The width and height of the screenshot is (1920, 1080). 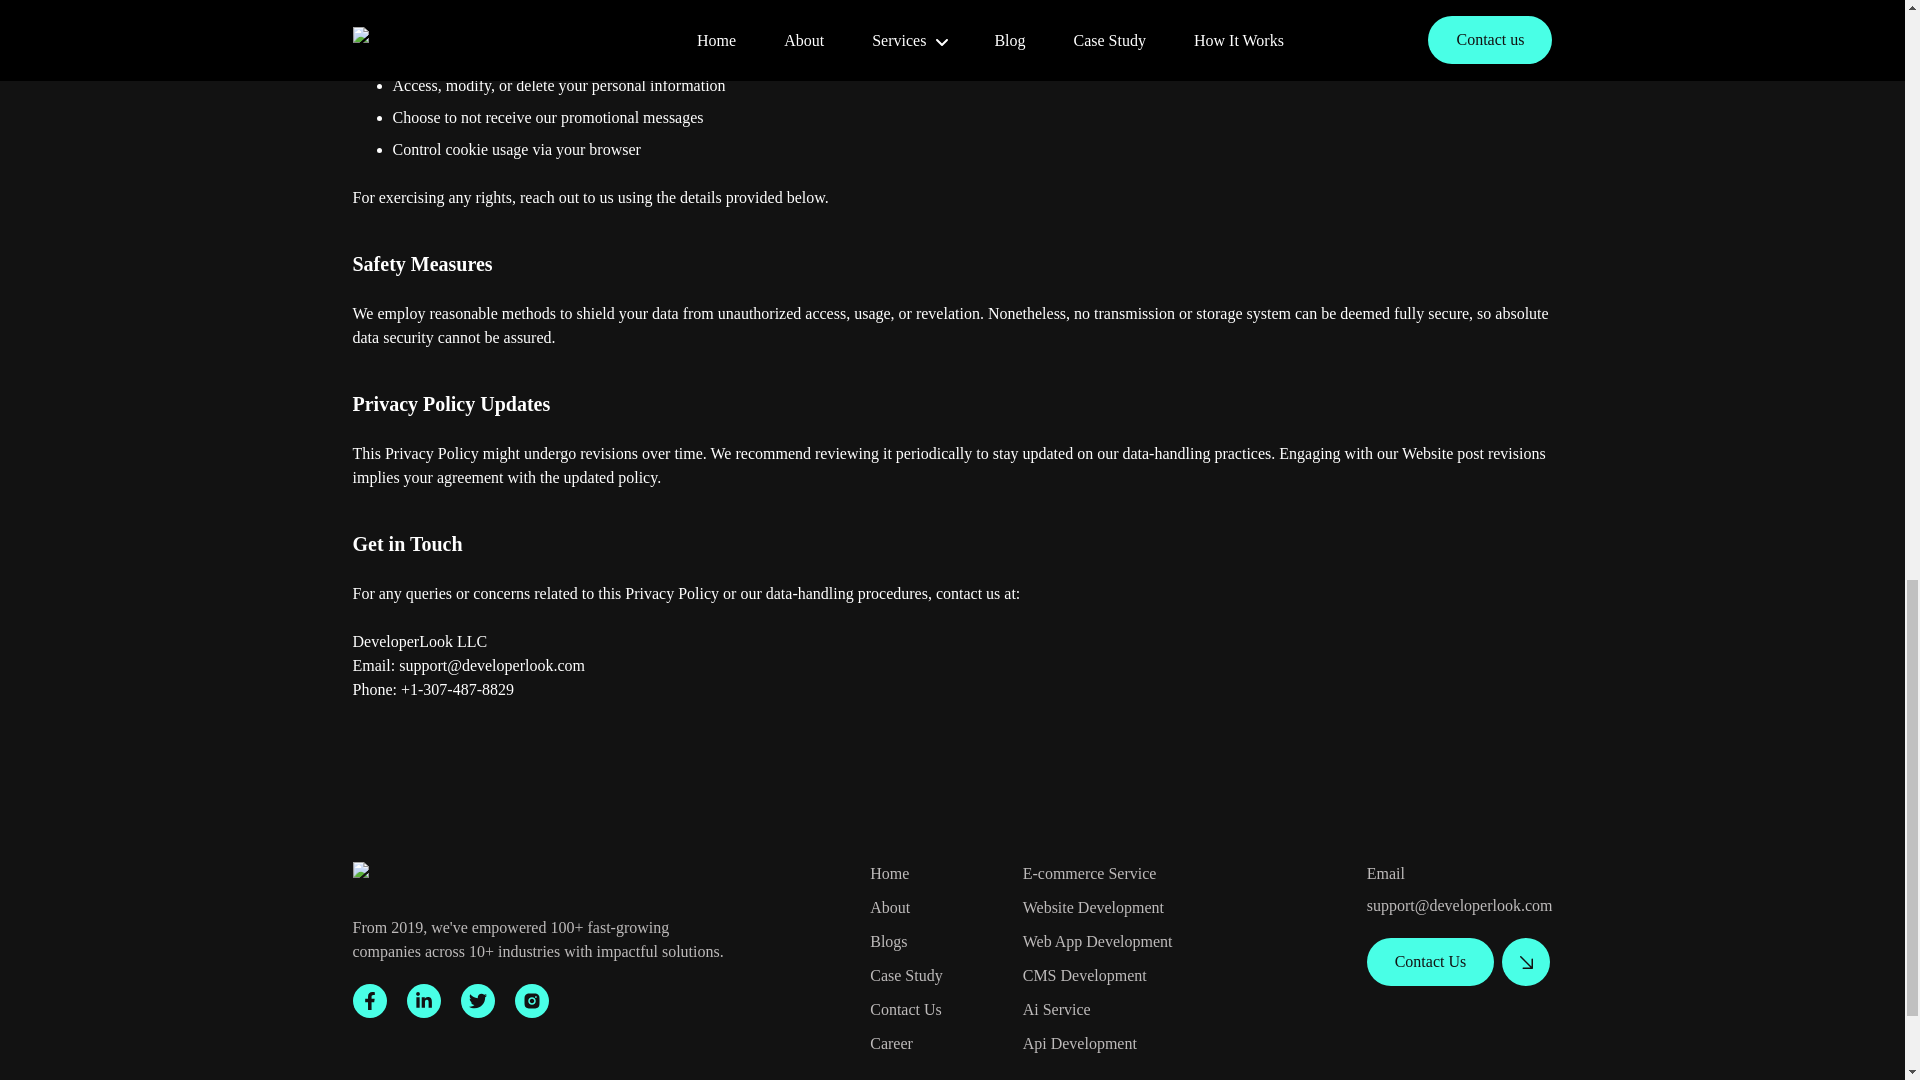 What do you see at coordinates (891, 1042) in the screenshot?
I see `Career` at bounding box center [891, 1042].